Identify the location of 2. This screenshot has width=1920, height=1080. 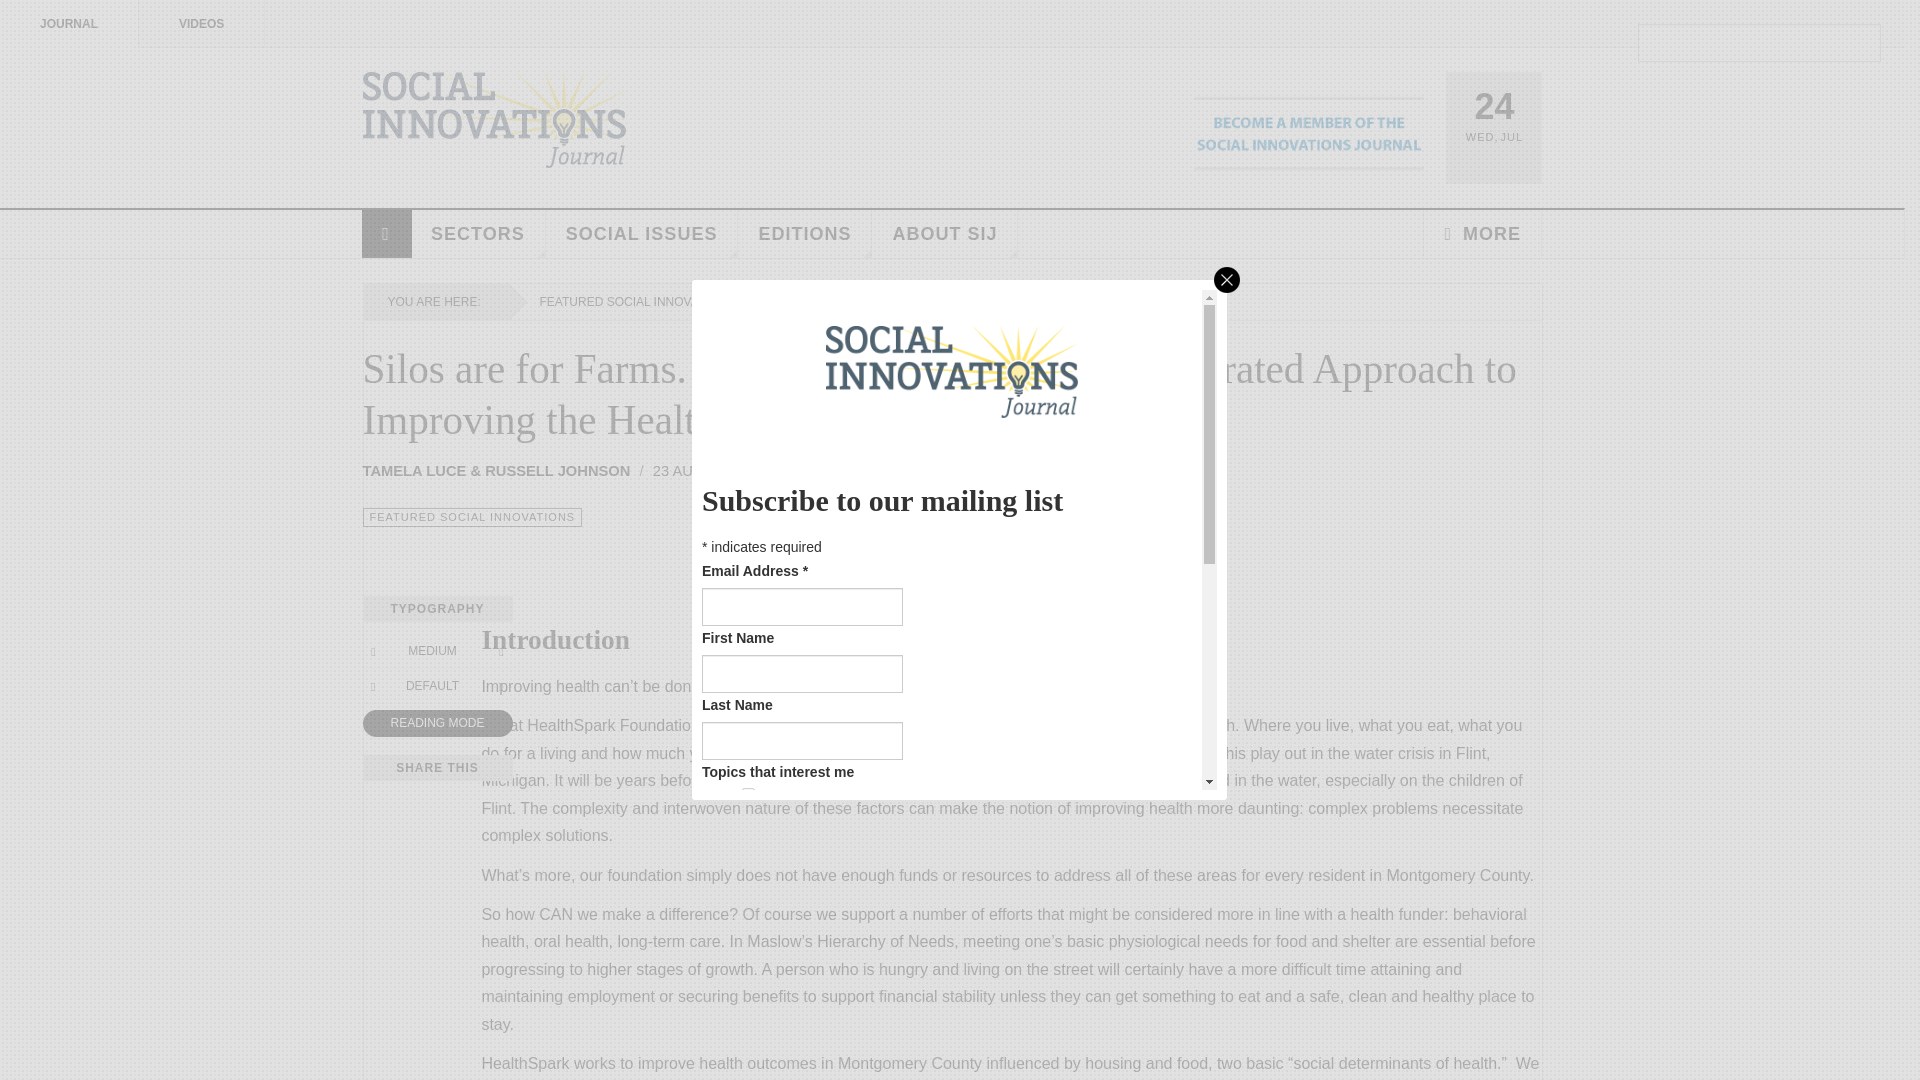
(748, 823).